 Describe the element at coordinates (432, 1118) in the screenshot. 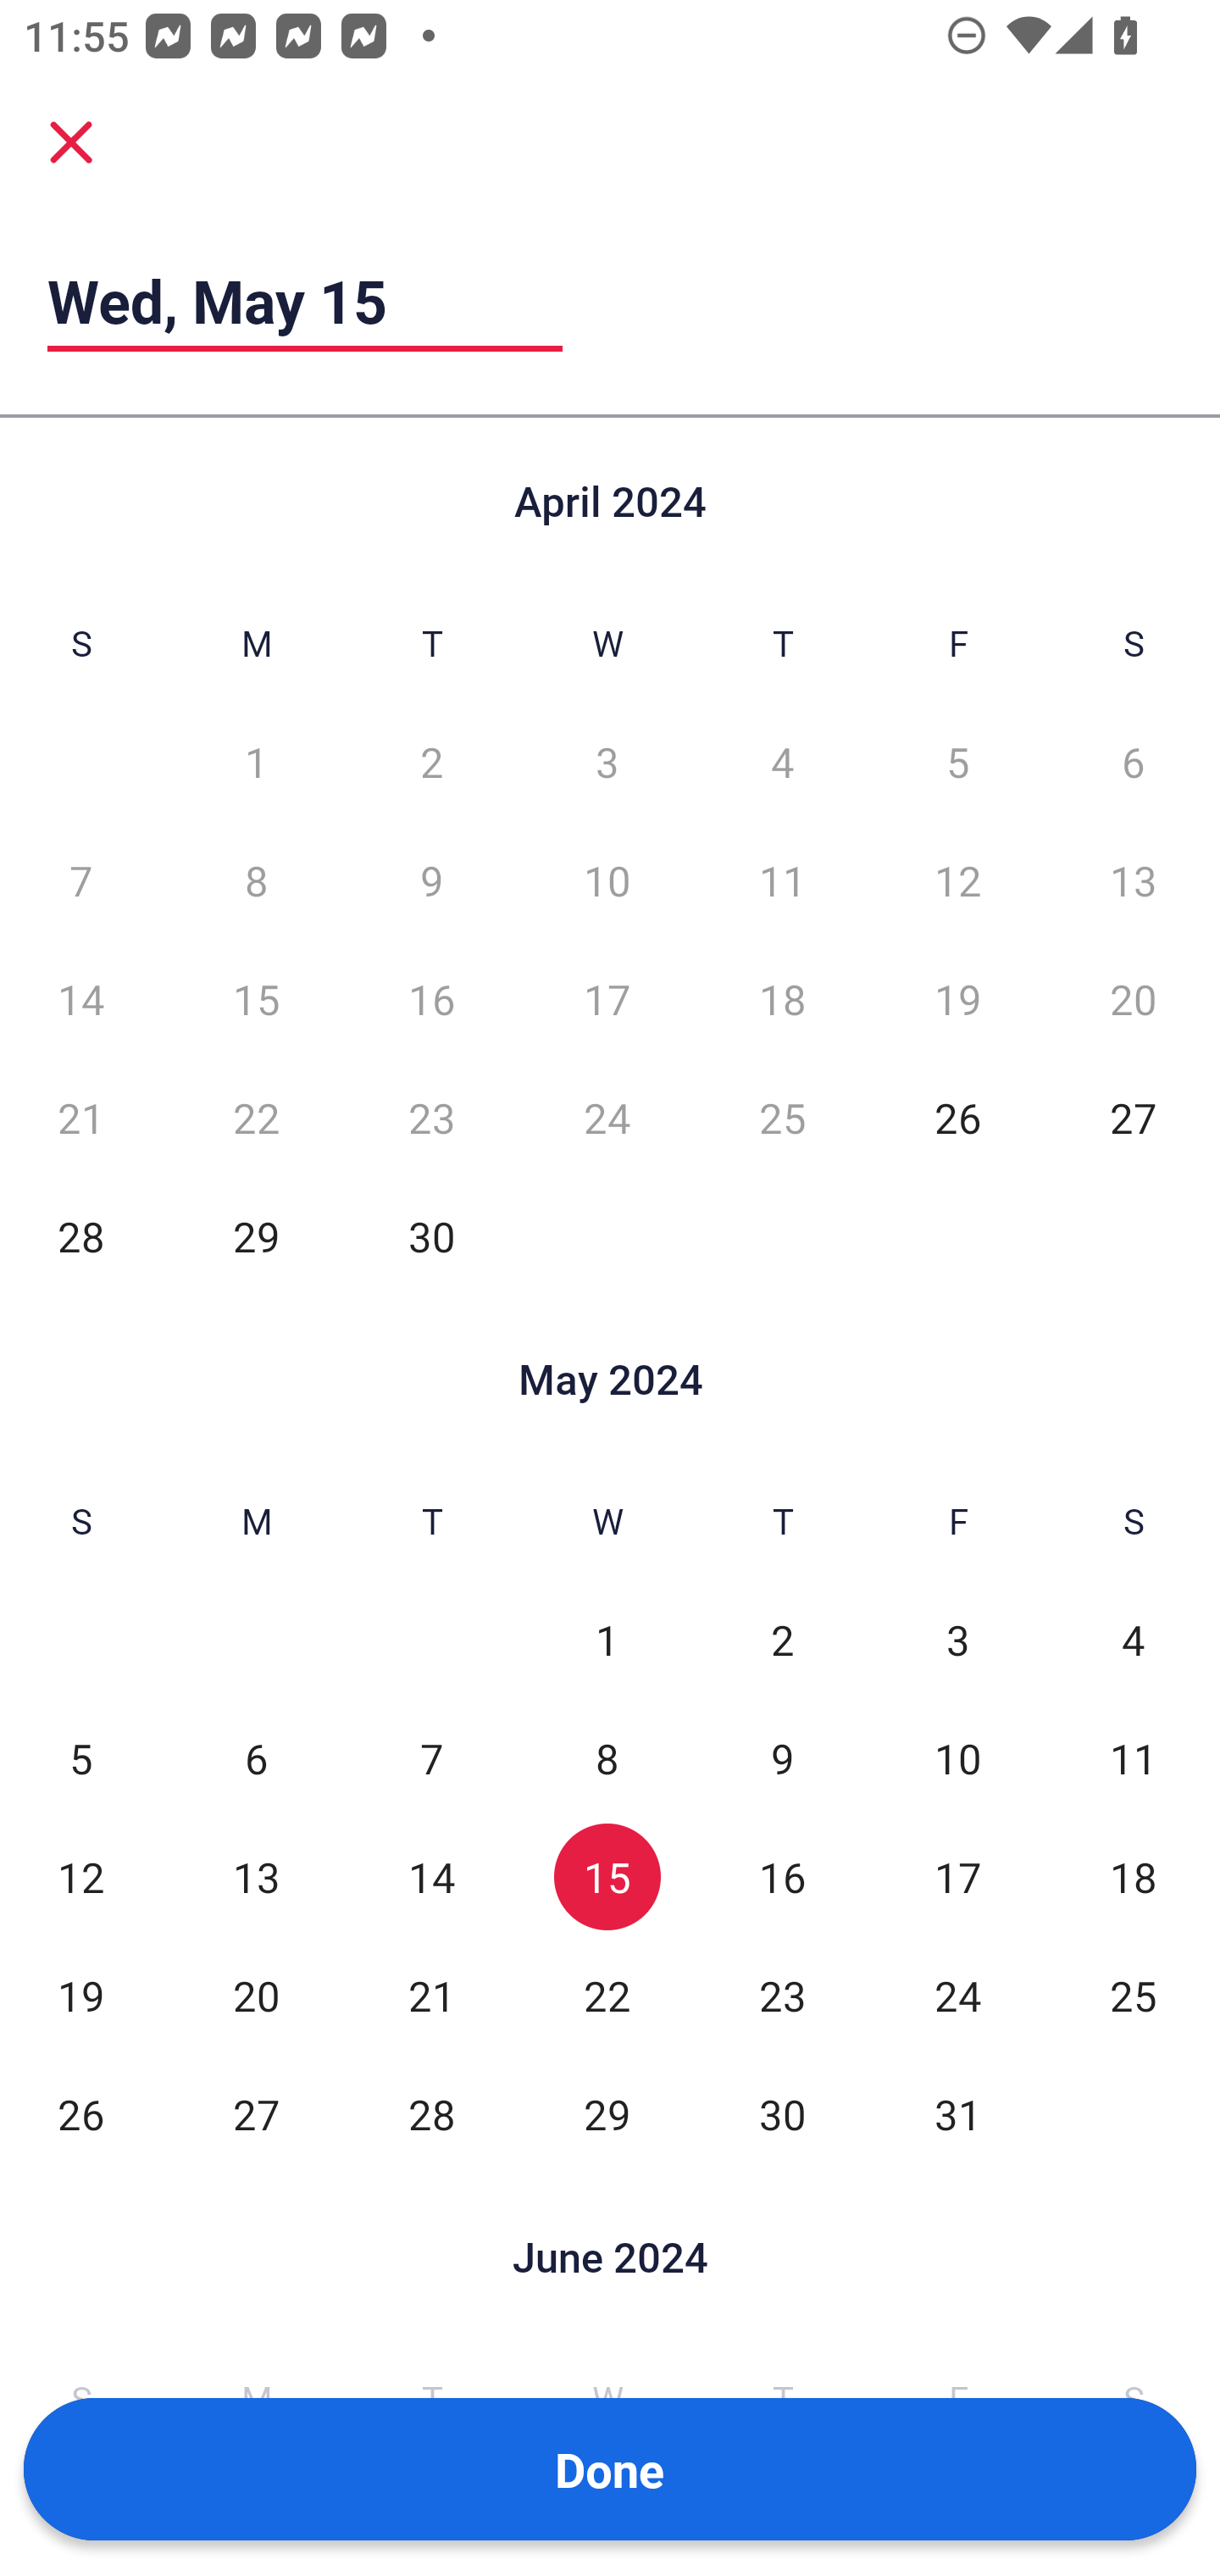

I see `23 Tue, Apr 23, Not Selected` at that location.